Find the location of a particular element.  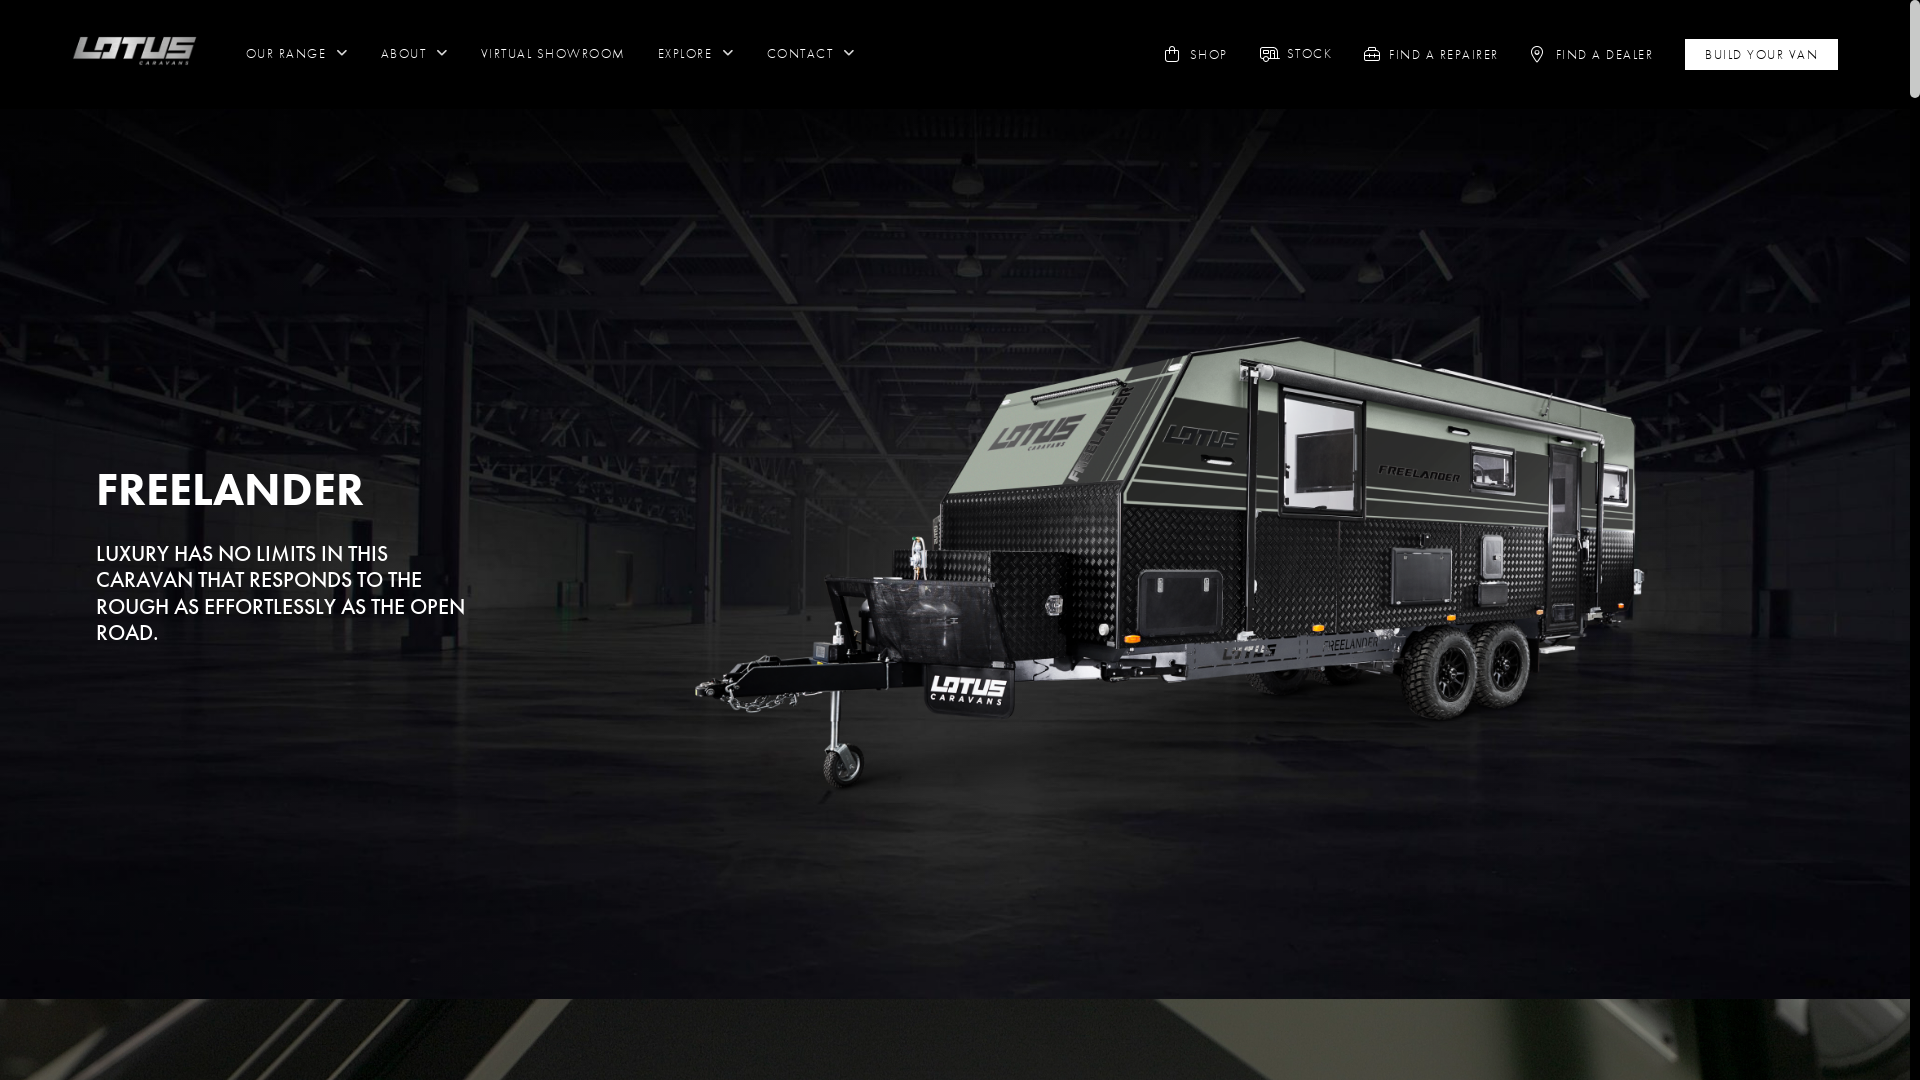

EXPLORE is located at coordinates (696, 54).